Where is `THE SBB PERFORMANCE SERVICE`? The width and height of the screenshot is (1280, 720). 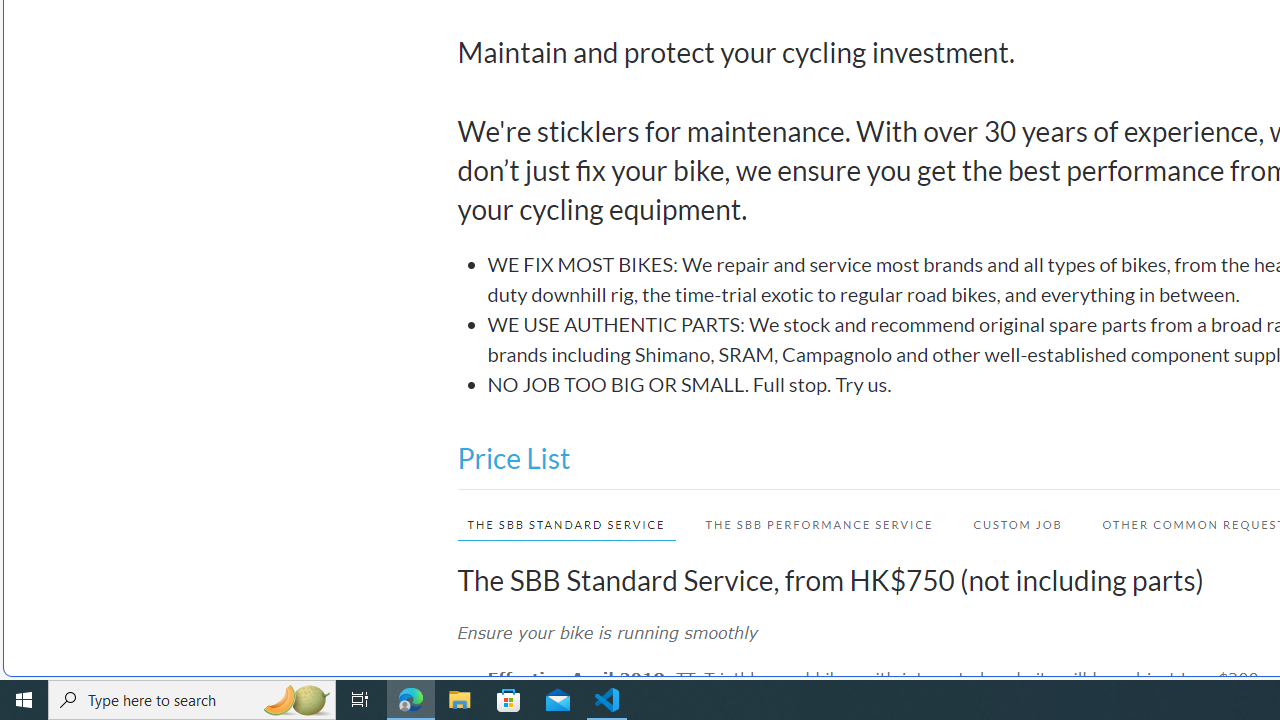 THE SBB PERFORMANCE SERVICE is located at coordinates (820, 524).